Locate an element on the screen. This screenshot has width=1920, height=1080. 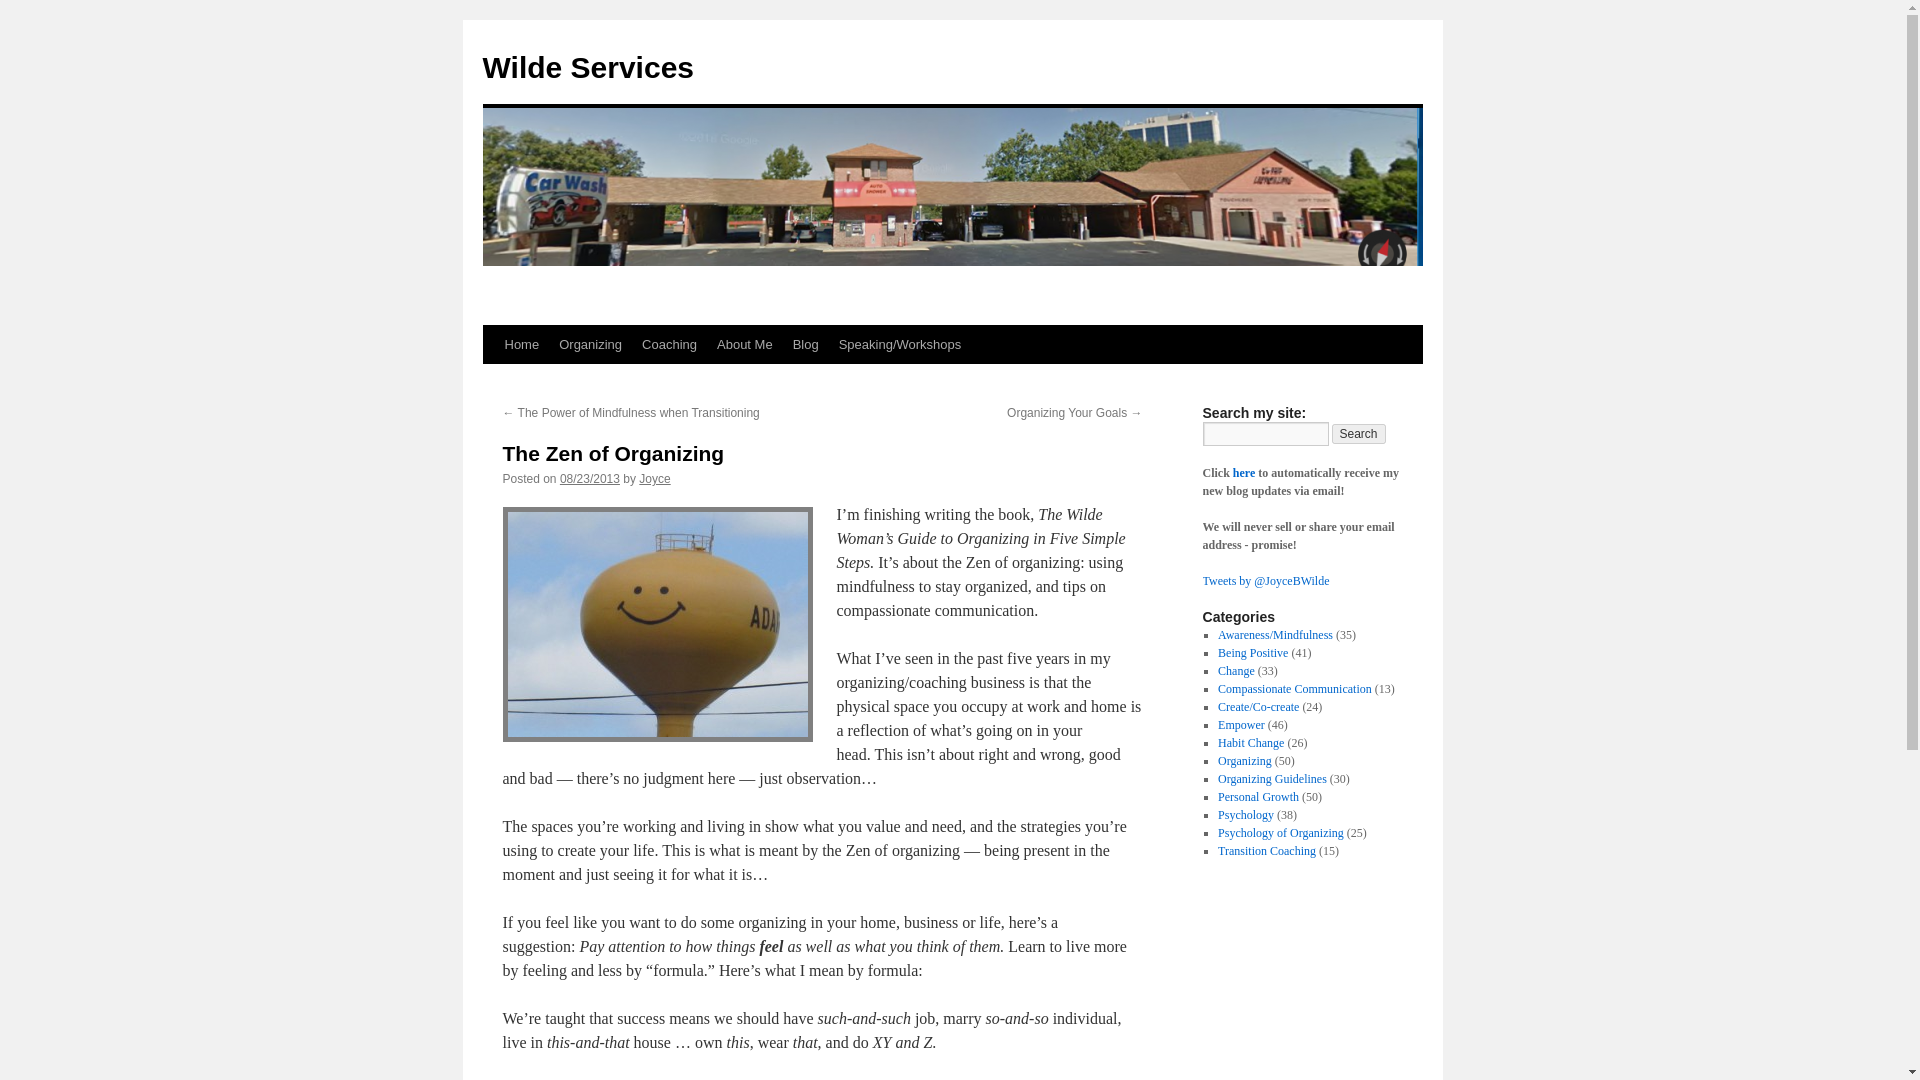
Coaching is located at coordinates (668, 344).